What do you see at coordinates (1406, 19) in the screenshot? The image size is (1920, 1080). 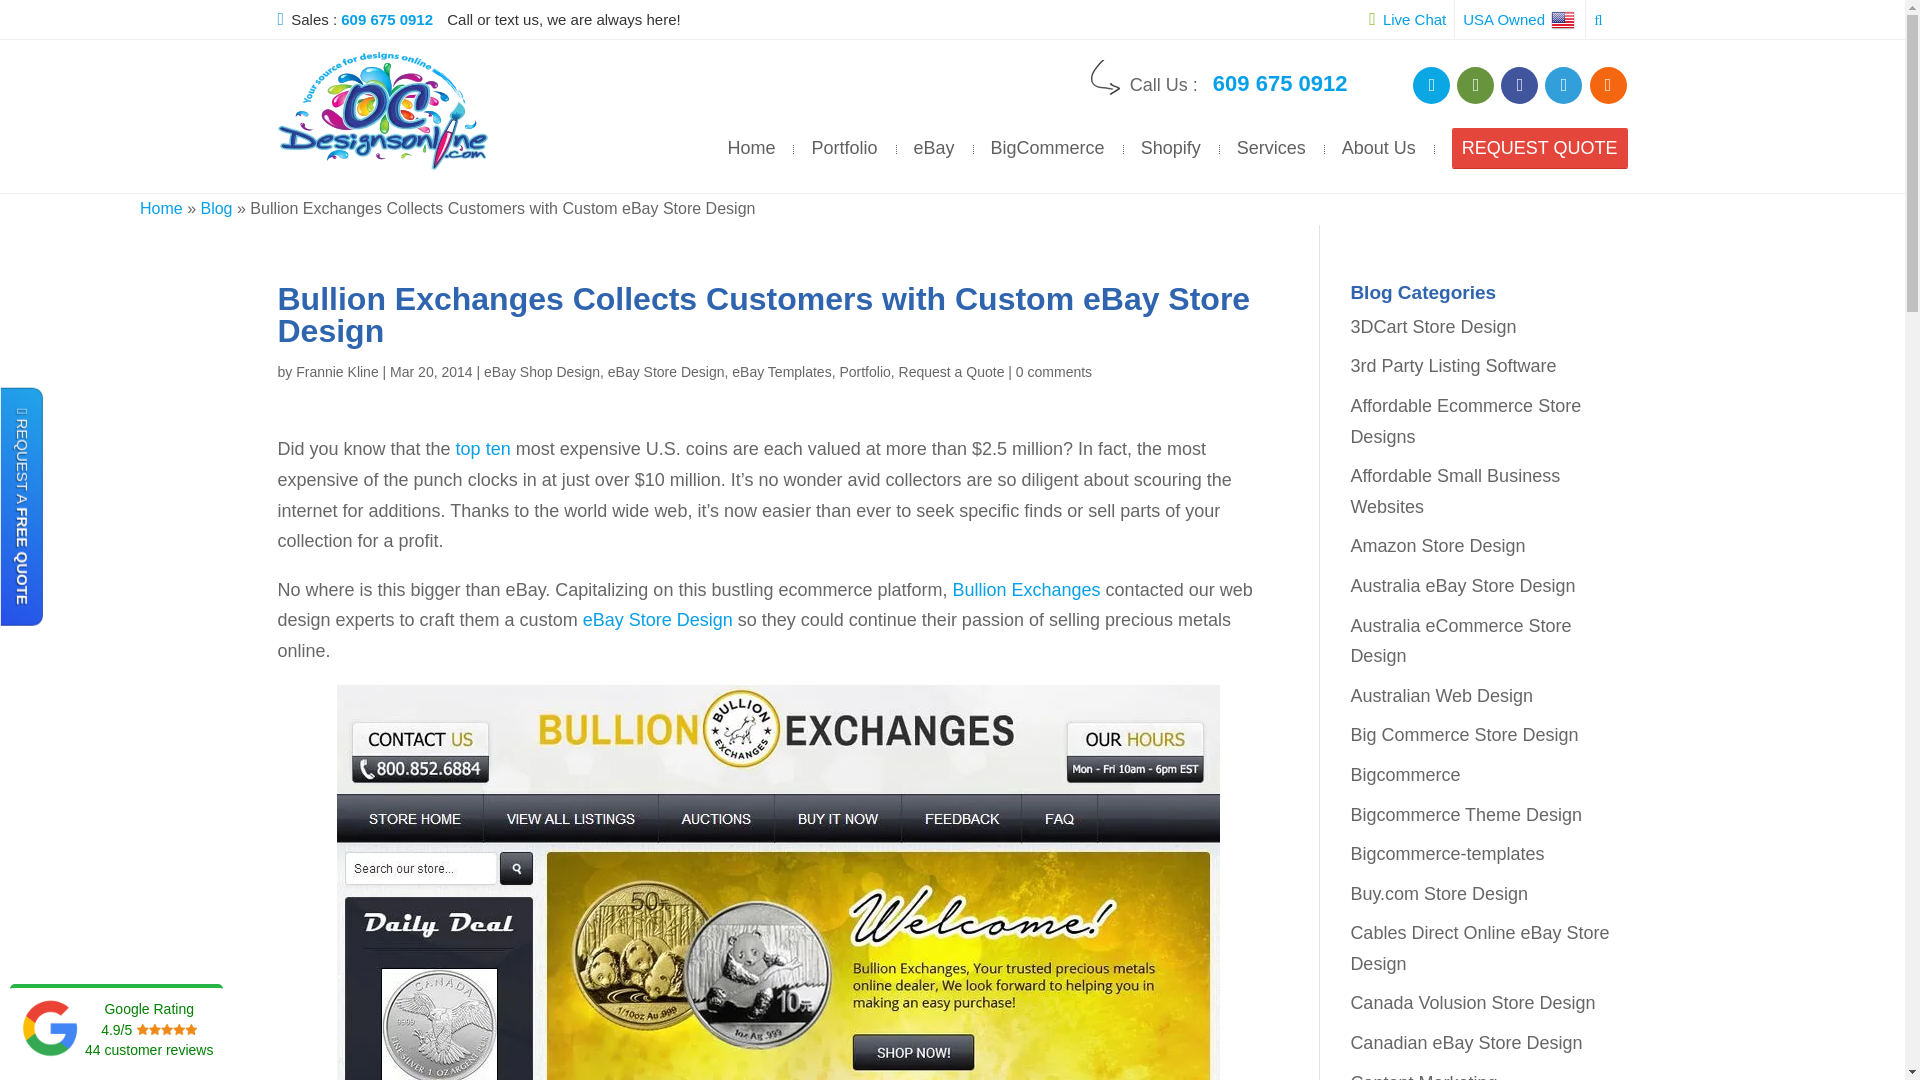 I see `Live Chat` at bounding box center [1406, 19].